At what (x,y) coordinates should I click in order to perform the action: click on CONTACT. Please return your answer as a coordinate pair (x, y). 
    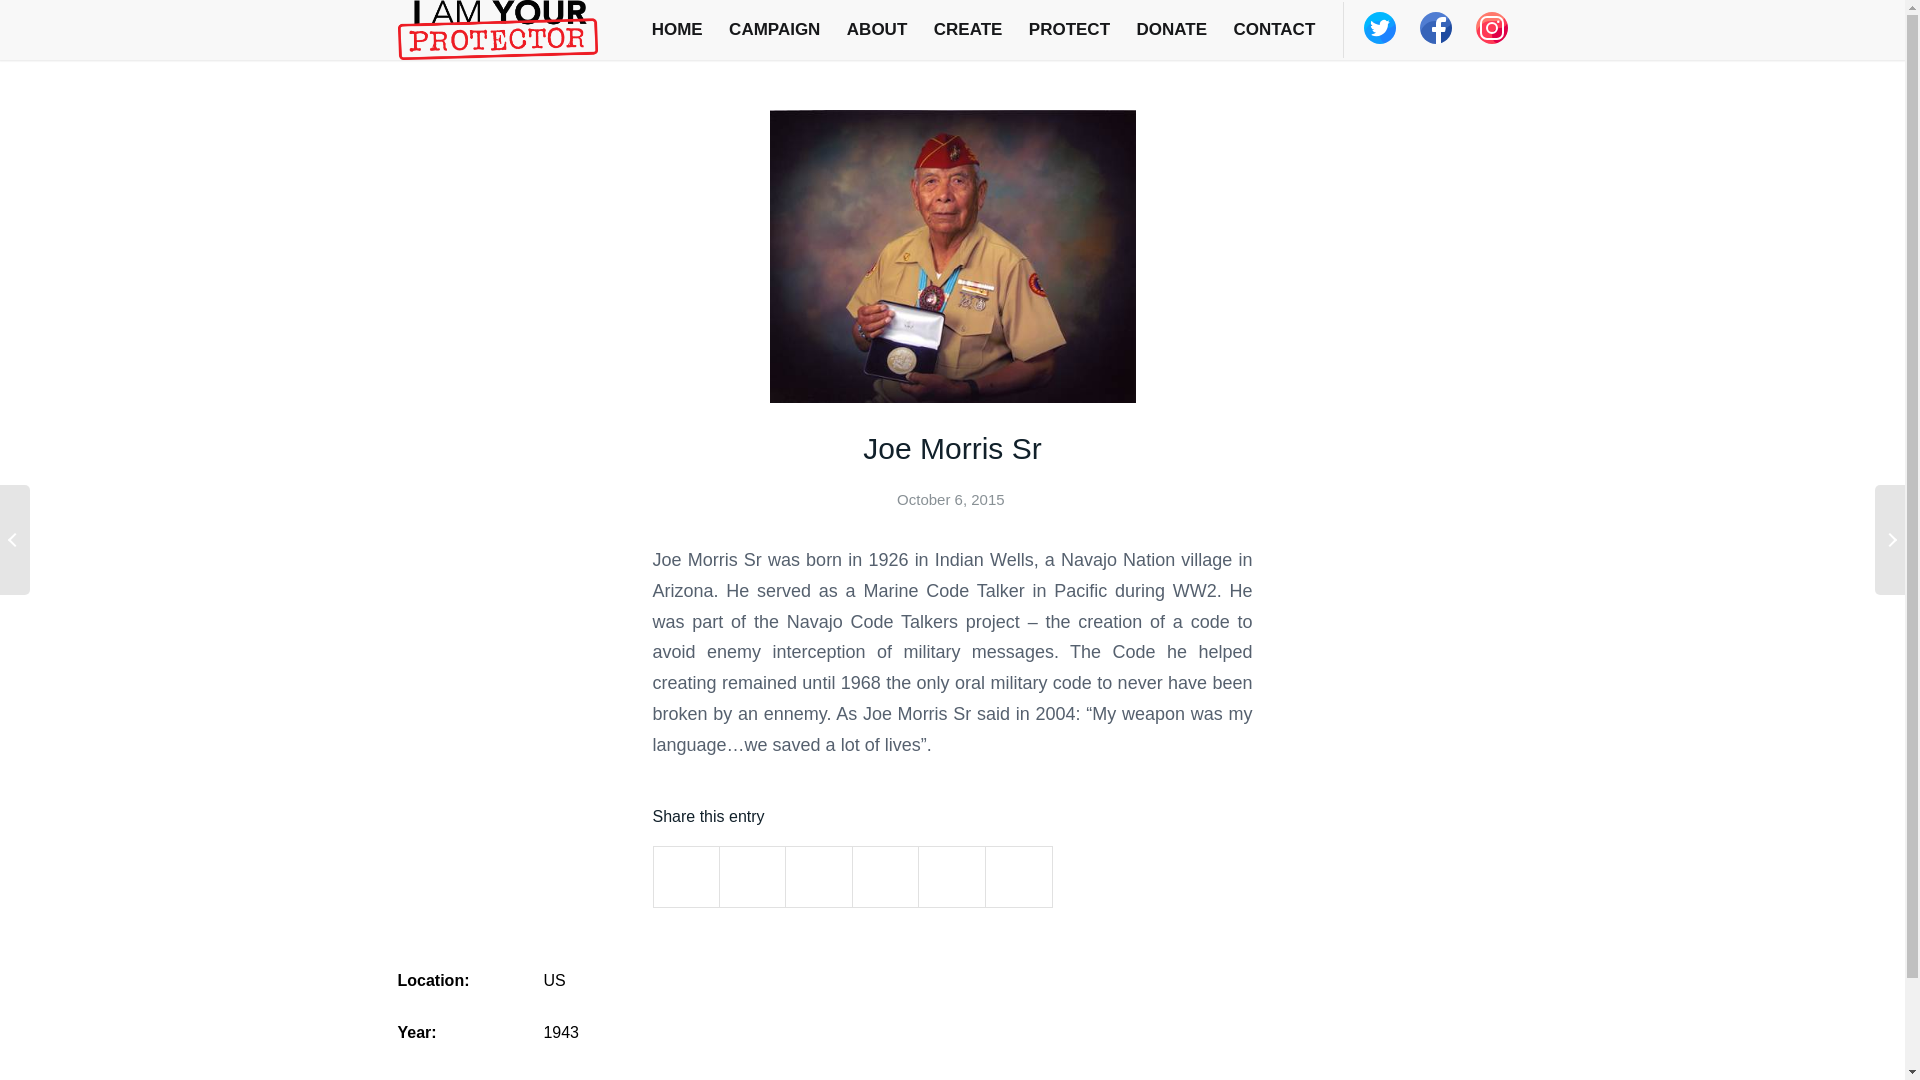
    Looking at the image, I should click on (1274, 30).